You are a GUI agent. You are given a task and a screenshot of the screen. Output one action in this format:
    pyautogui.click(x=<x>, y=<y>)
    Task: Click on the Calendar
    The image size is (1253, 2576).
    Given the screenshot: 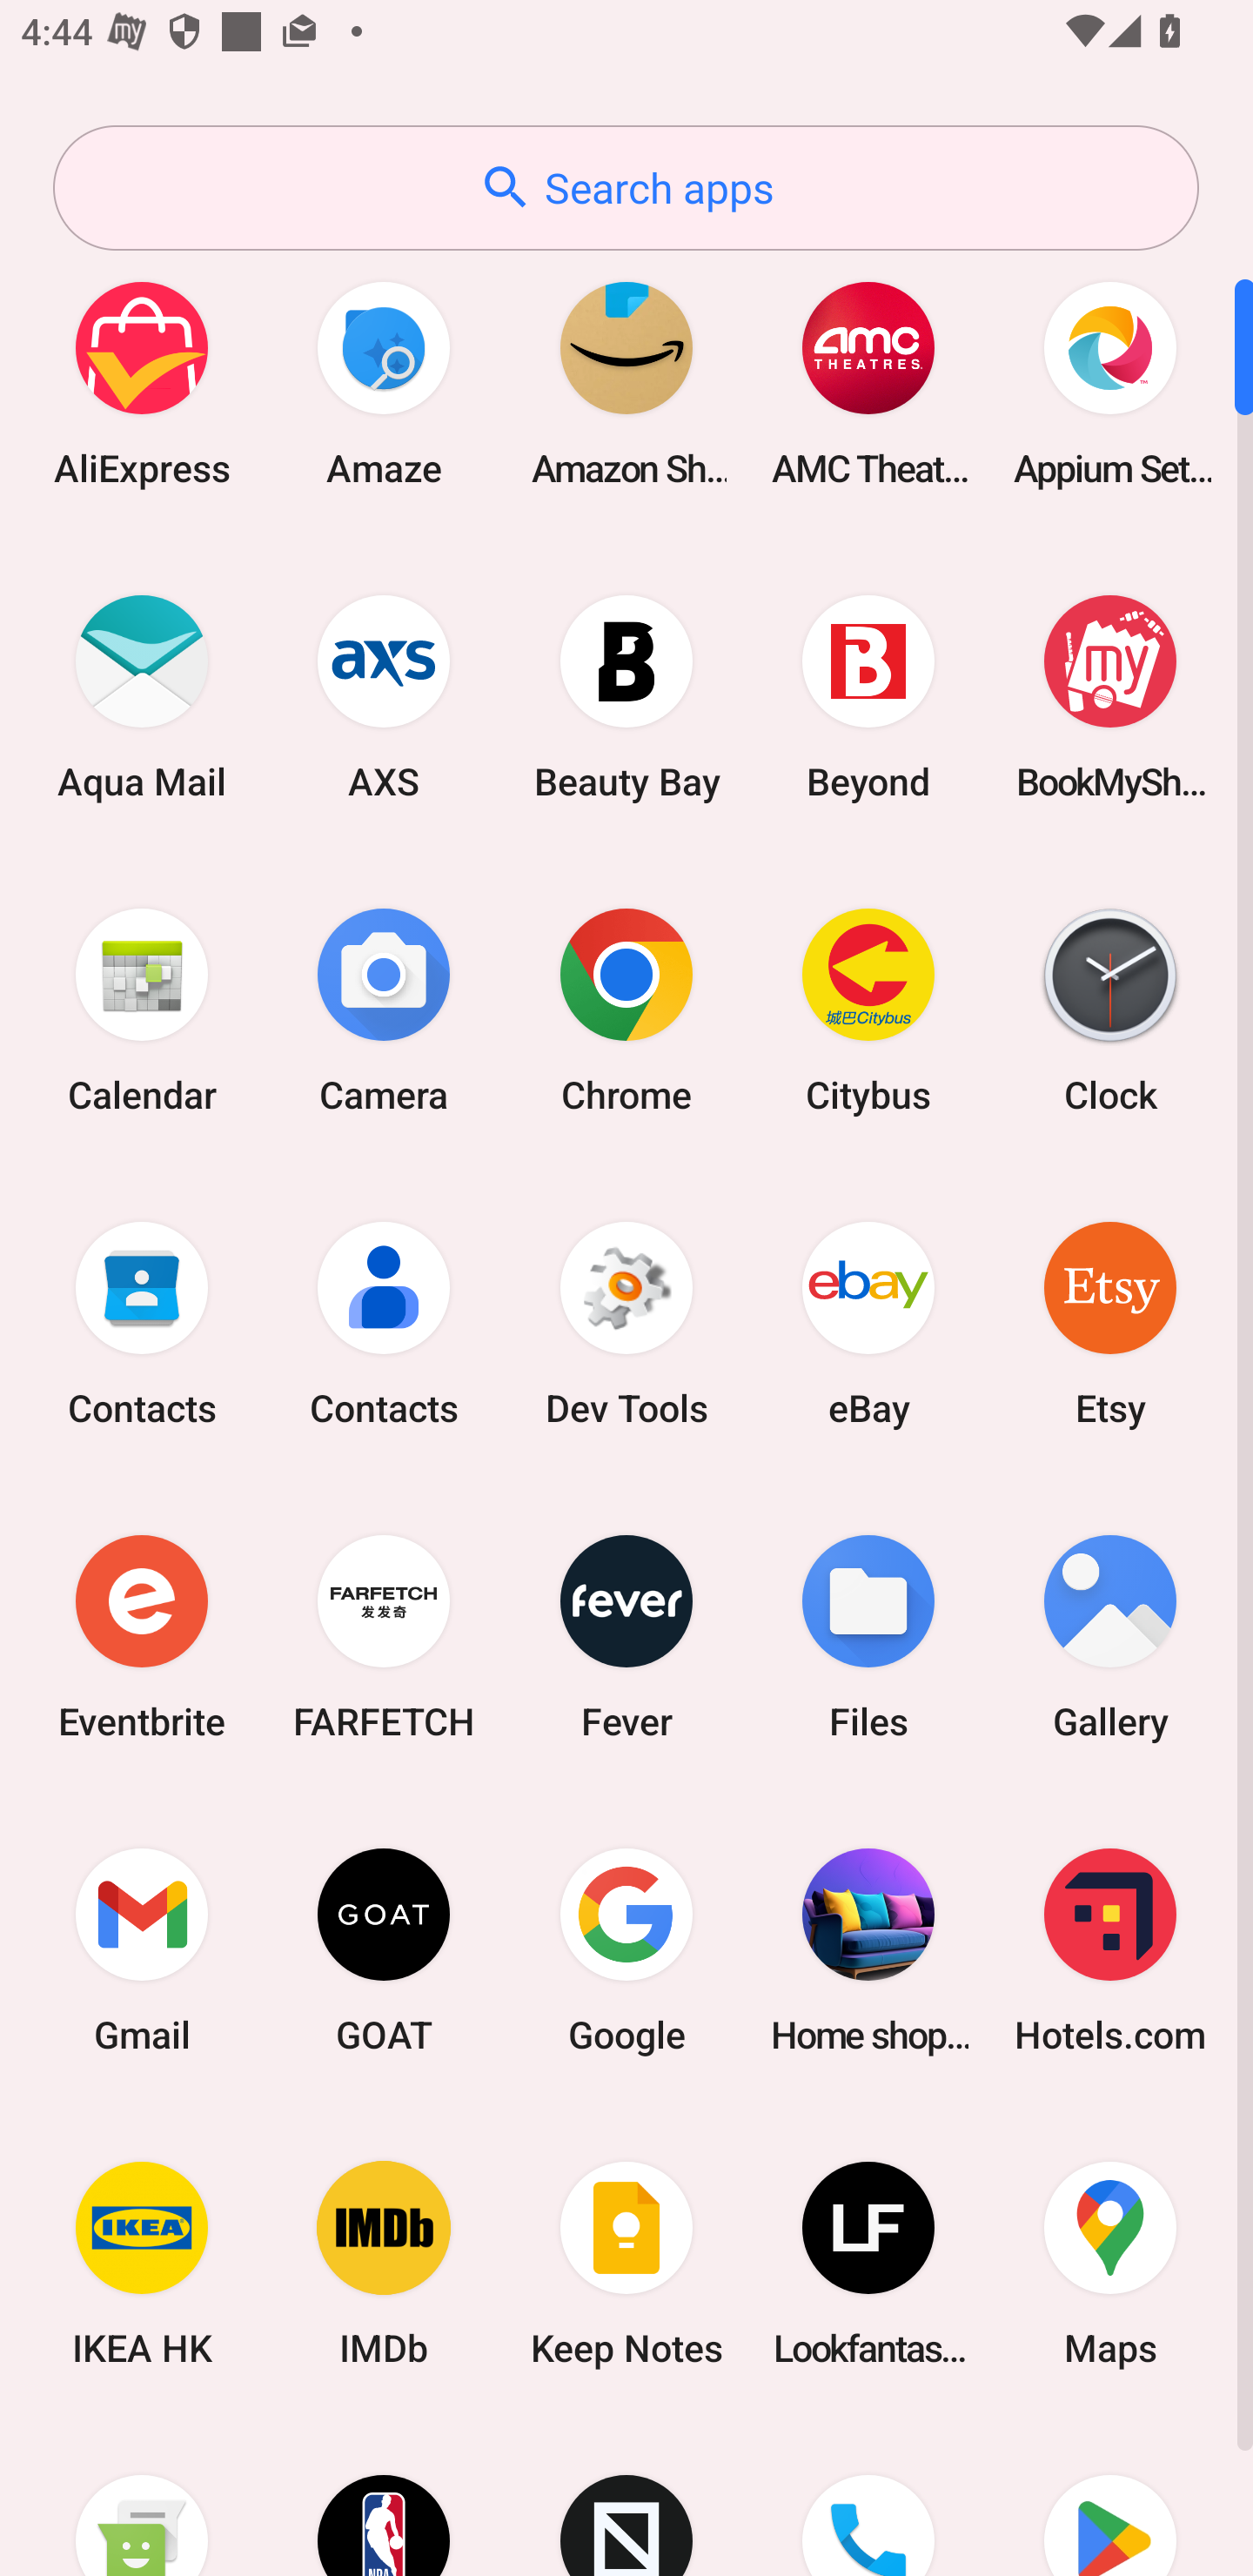 What is the action you would take?
    pyautogui.click(x=142, y=1010)
    